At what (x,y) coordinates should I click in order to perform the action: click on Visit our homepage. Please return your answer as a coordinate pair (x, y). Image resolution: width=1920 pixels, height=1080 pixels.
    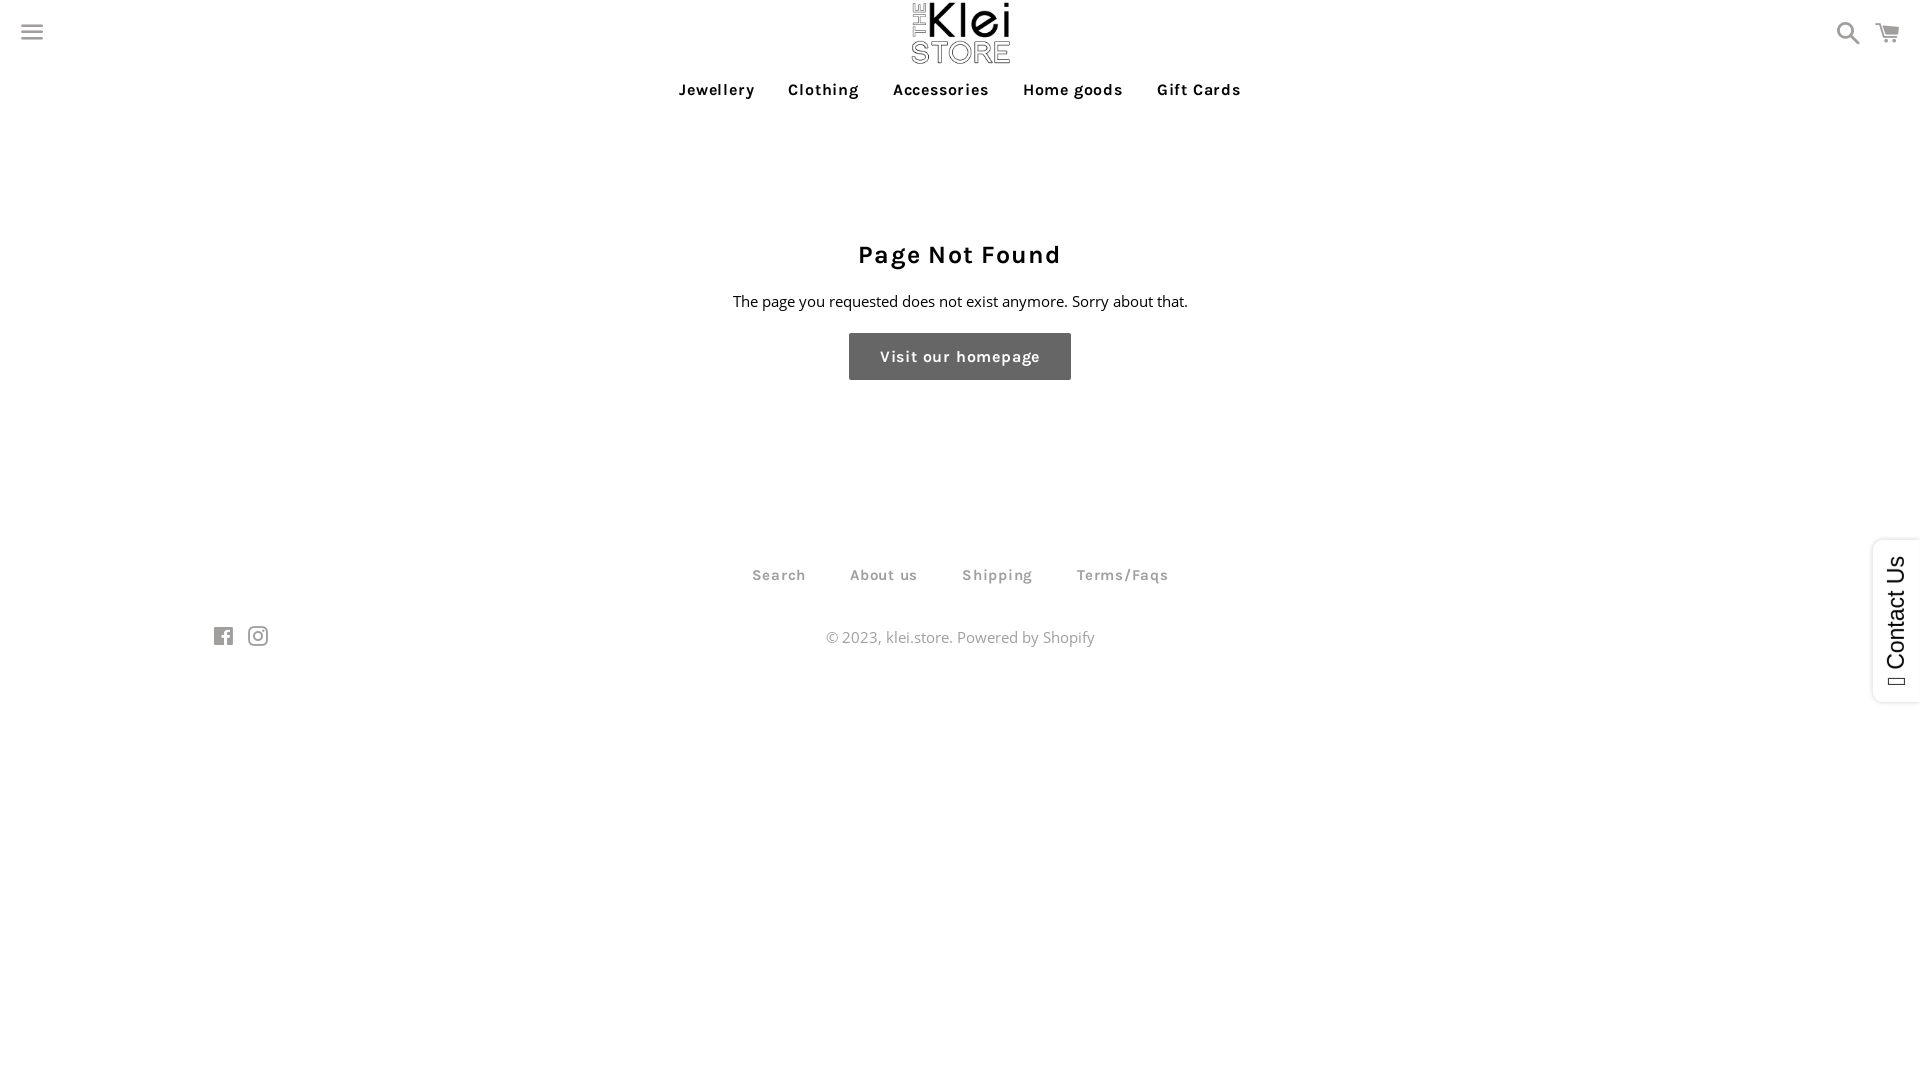
    Looking at the image, I should click on (960, 357).